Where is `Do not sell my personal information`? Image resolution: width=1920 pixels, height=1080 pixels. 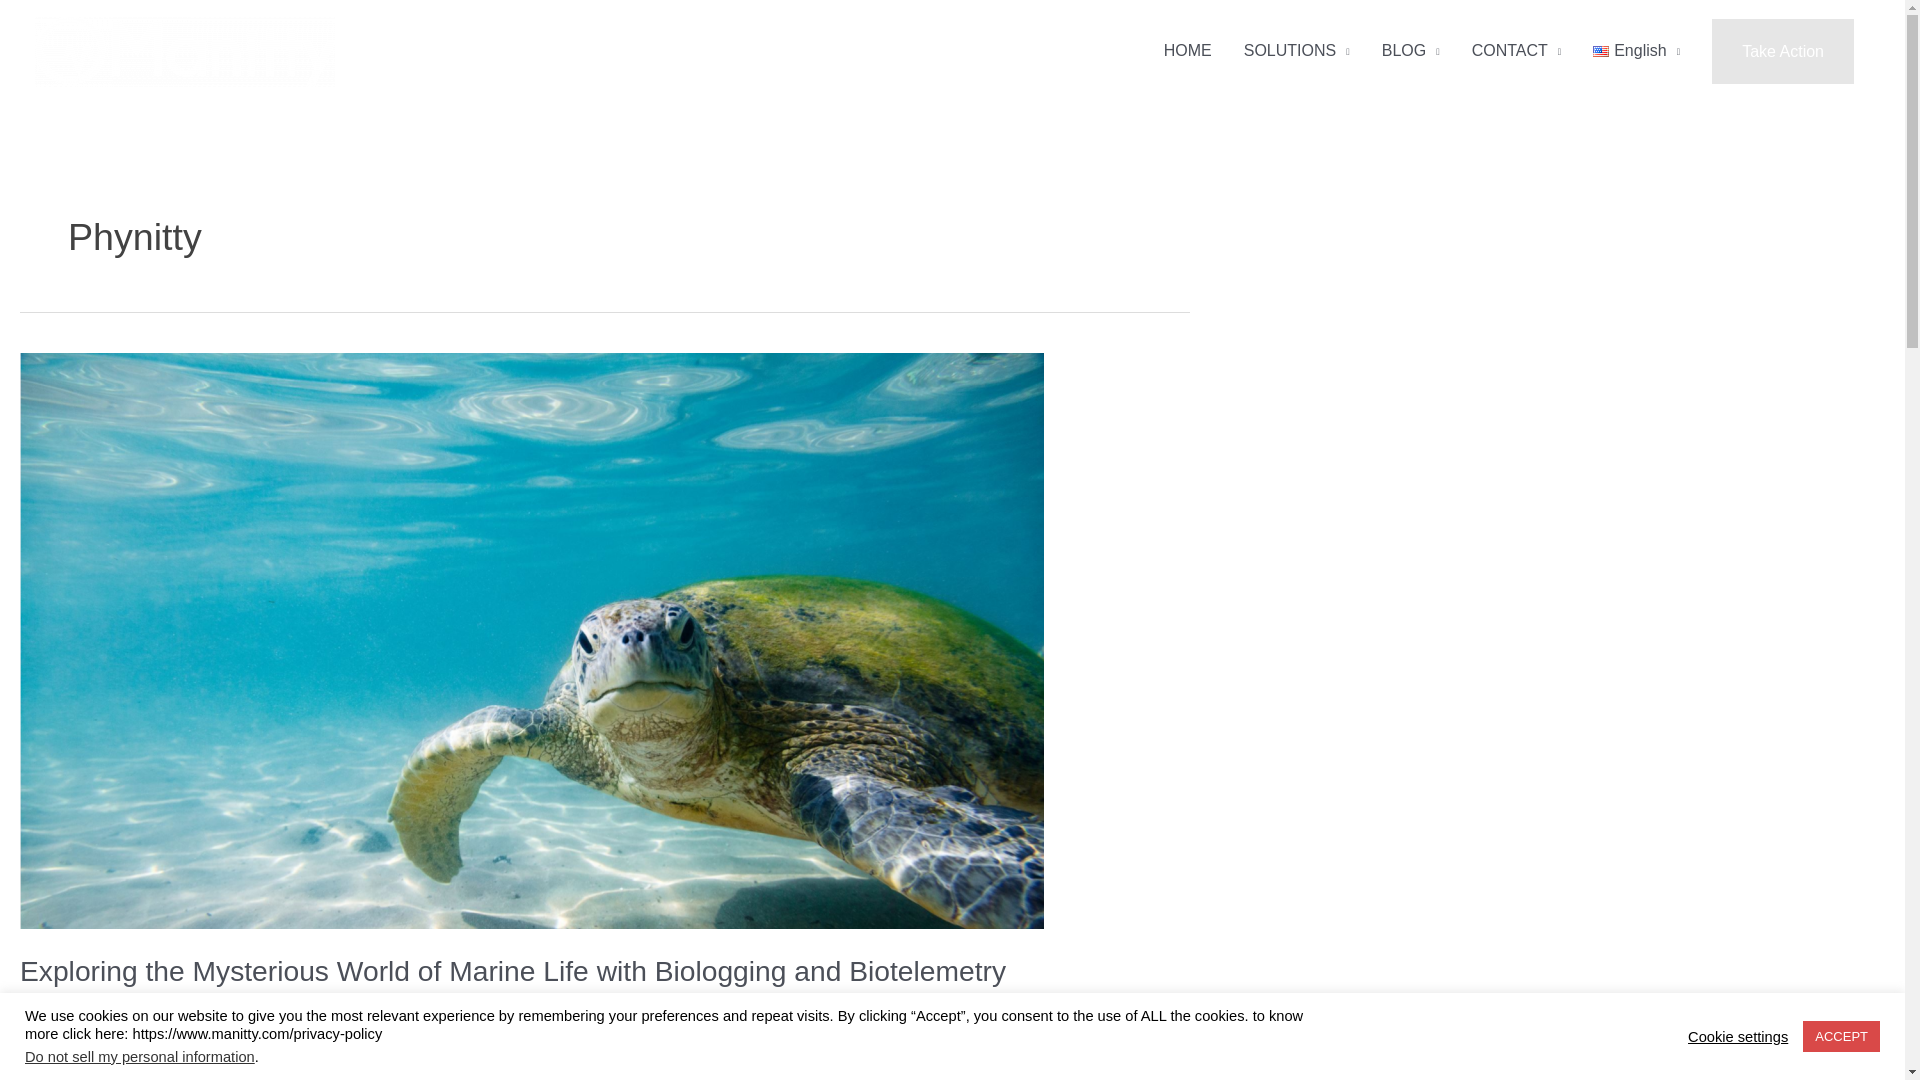 Do not sell my personal information is located at coordinates (140, 1056).